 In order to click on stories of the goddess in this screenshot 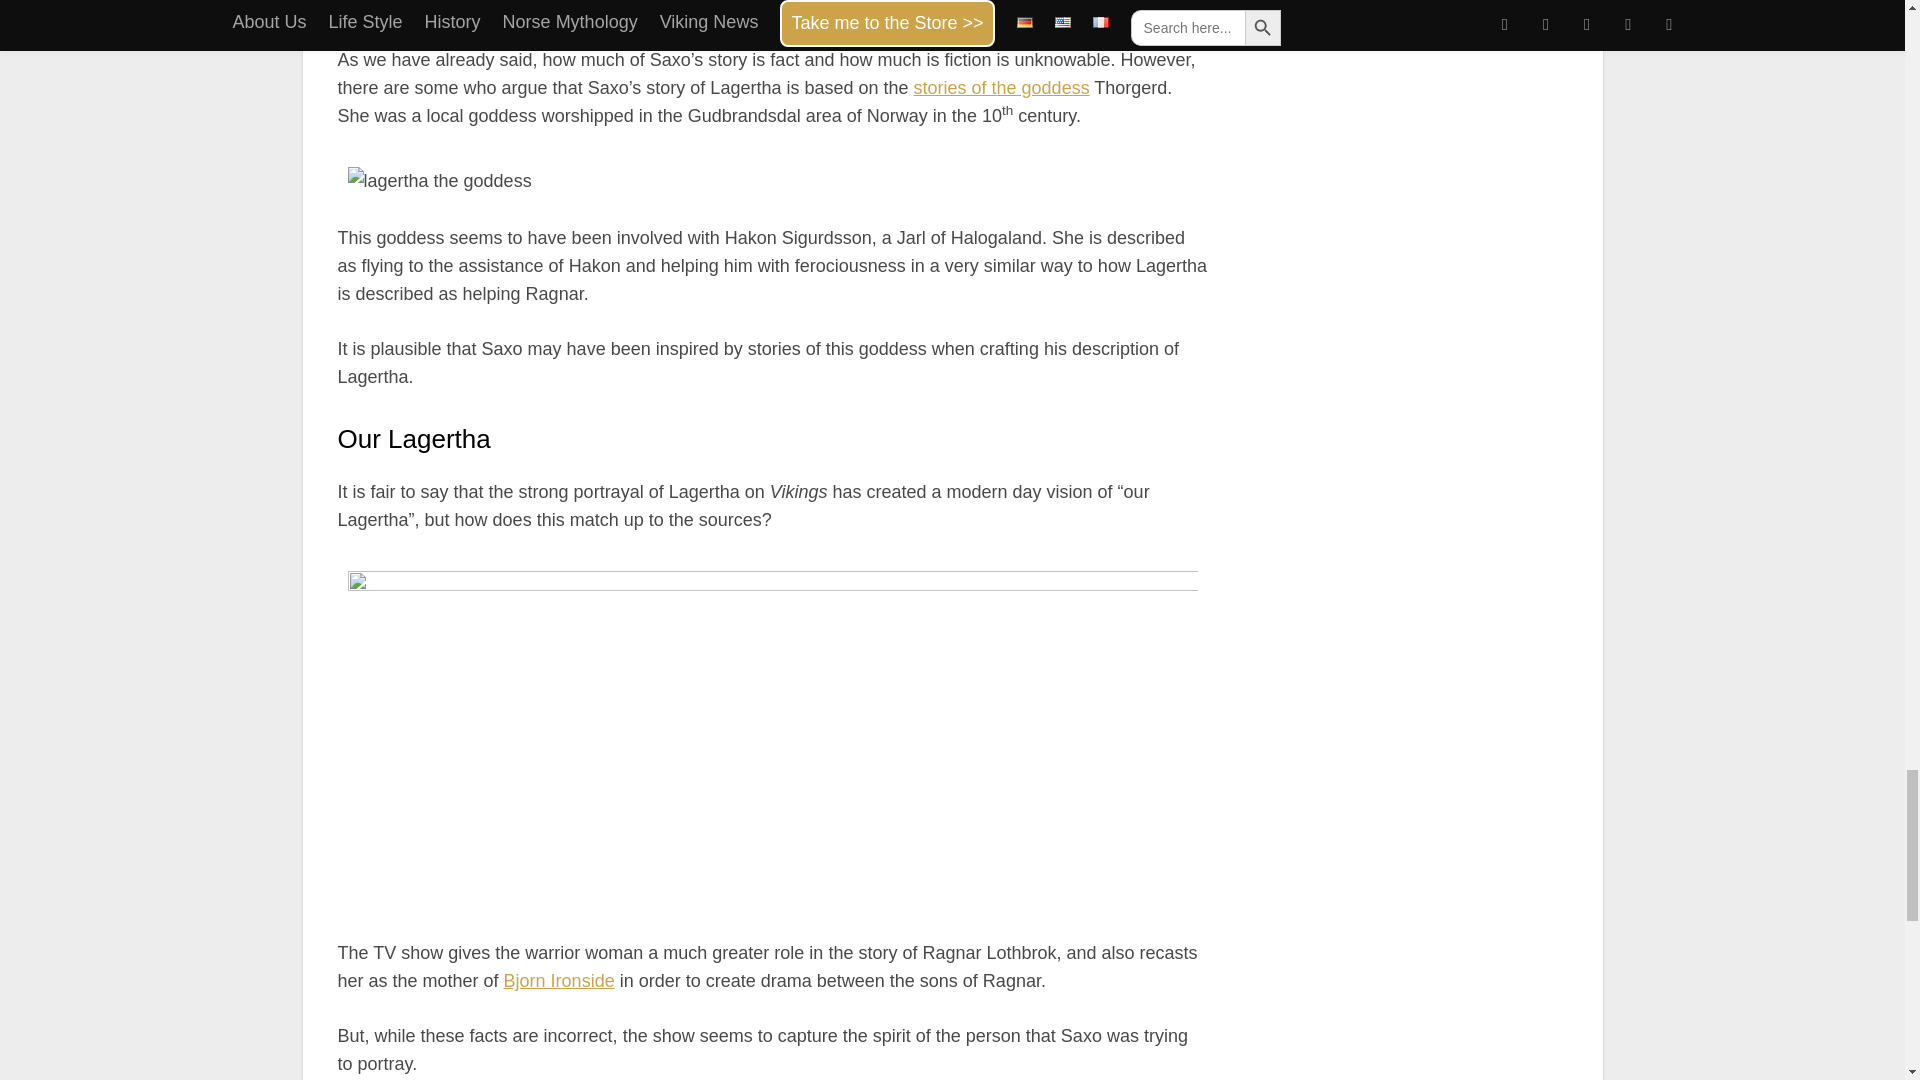, I will do `click(1002, 88)`.